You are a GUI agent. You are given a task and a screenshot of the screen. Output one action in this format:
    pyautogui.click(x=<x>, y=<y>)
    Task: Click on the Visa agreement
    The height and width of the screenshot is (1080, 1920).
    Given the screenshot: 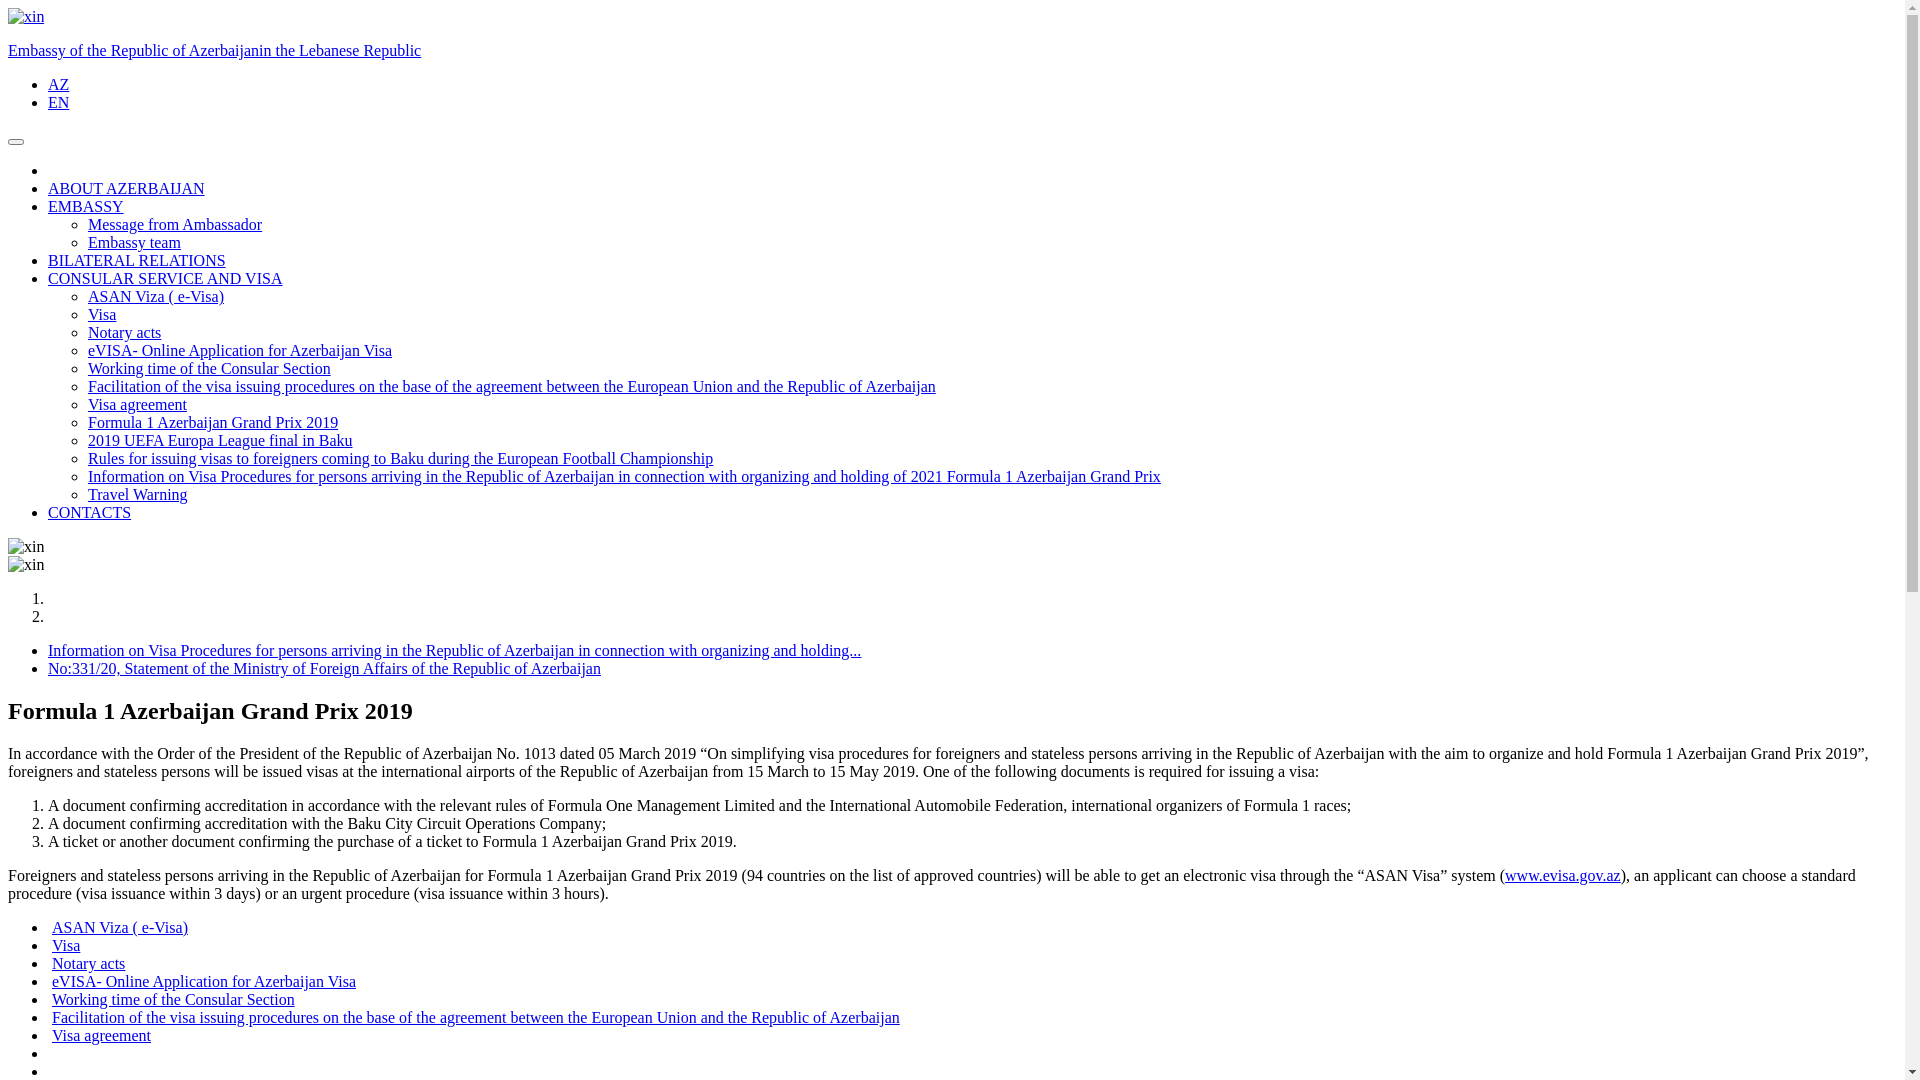 What is the action you would take?
    pyautogui.click(x=100, y=1036)
    